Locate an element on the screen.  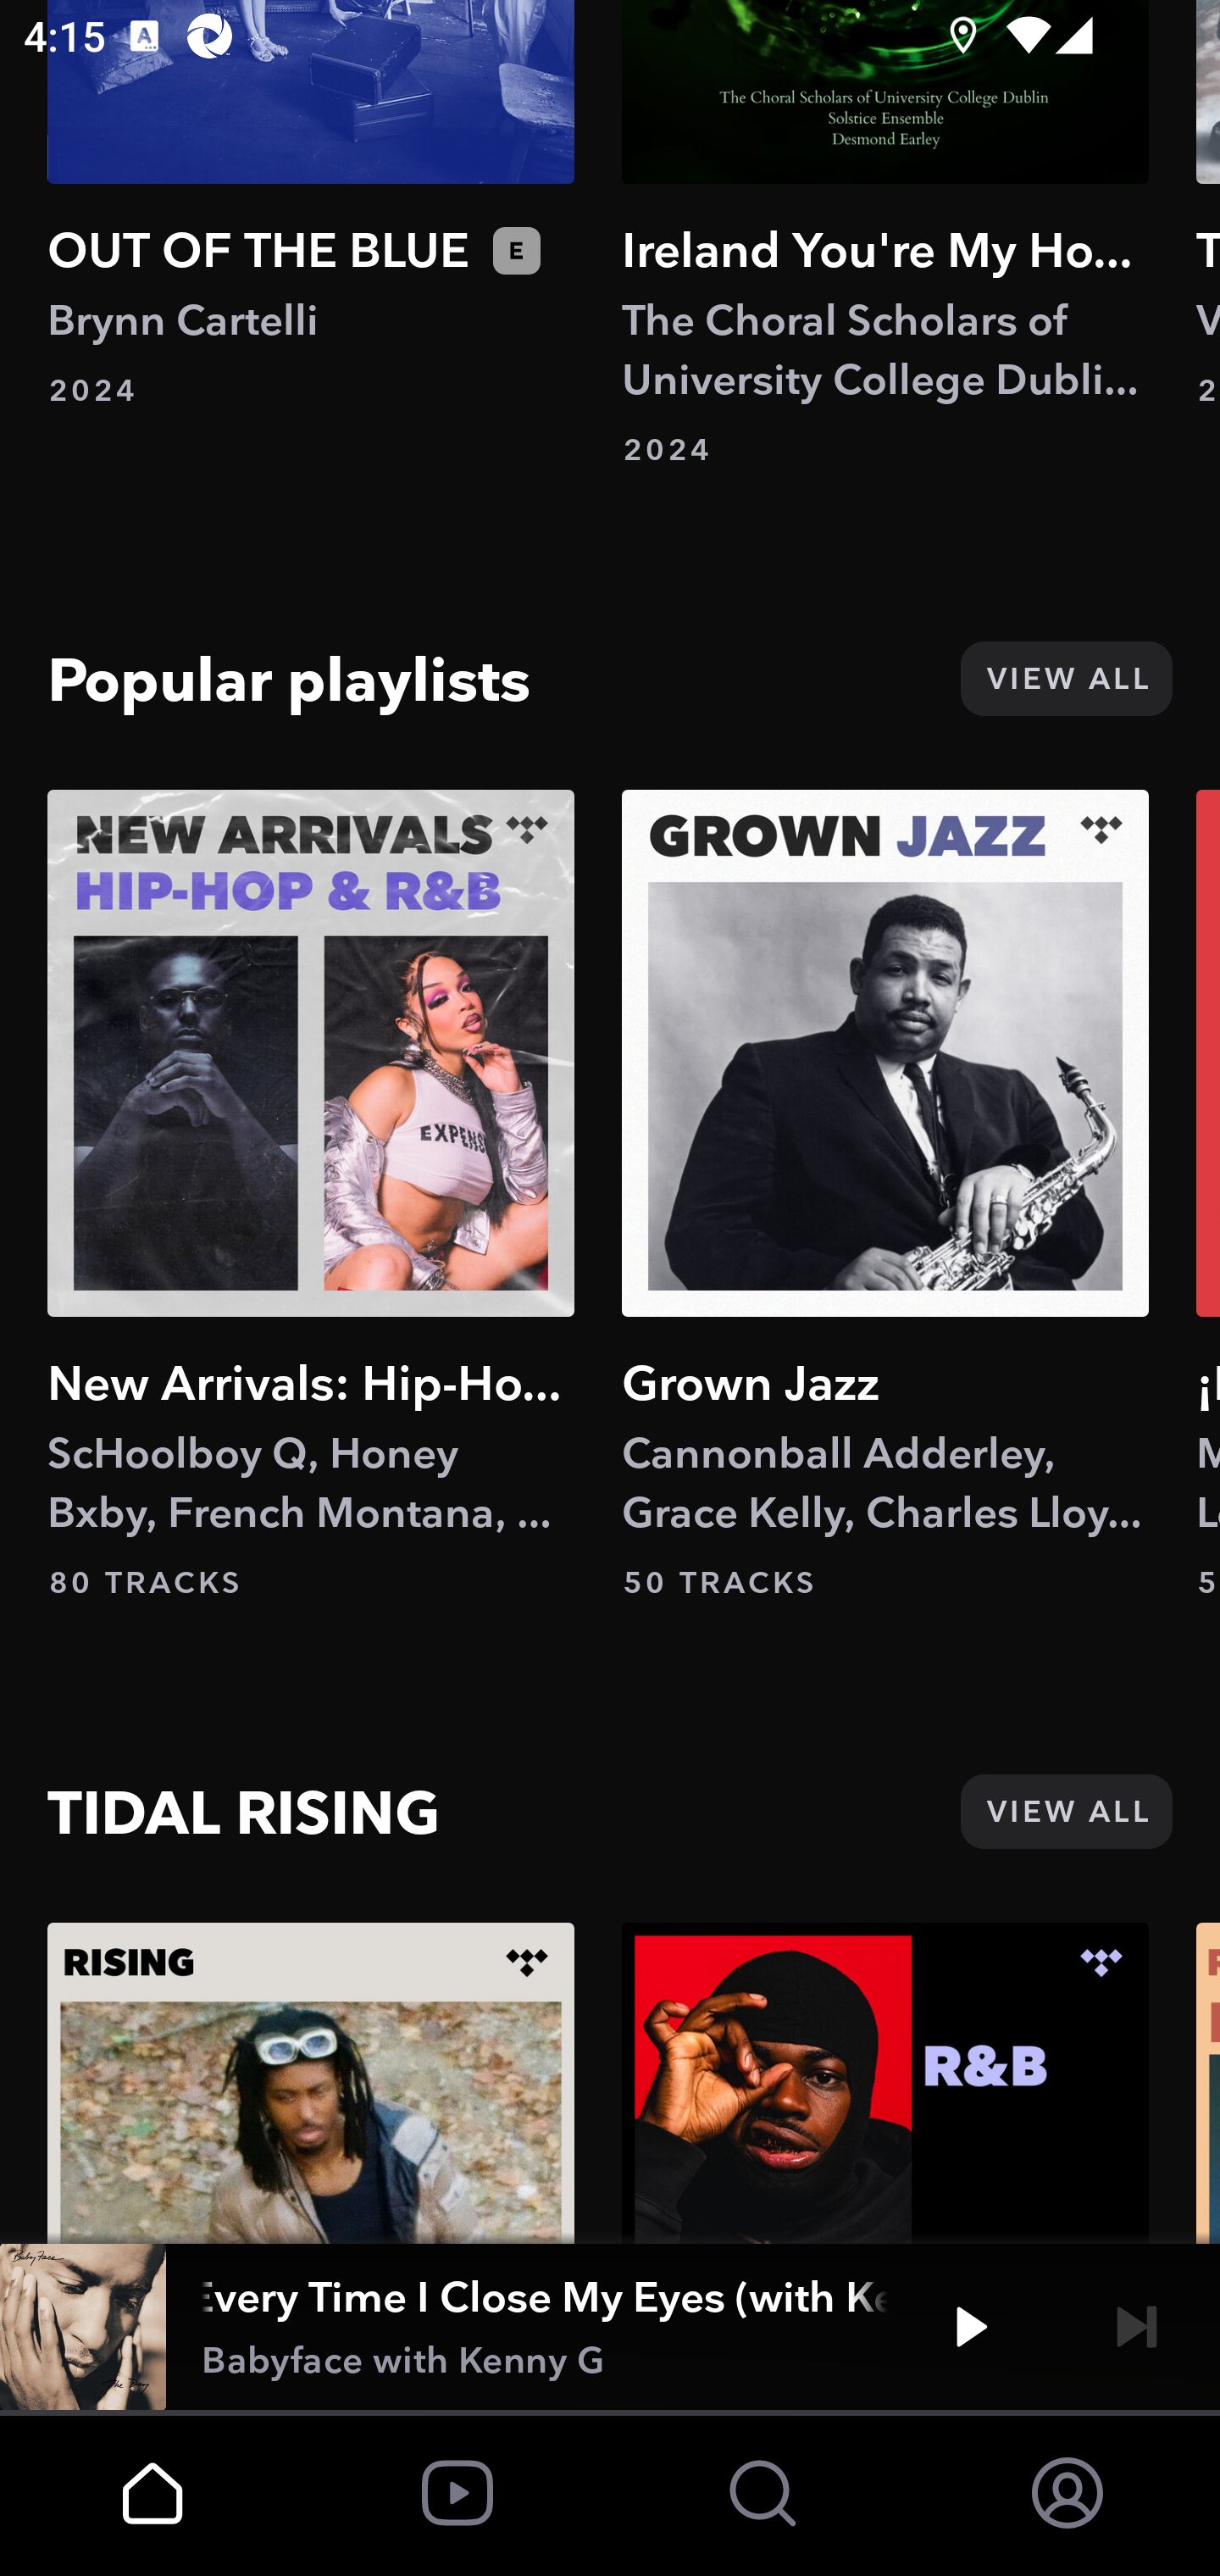
OUT OF THE BLUE Brynn Cartelli 2024 is located at coordinates (311, 205).